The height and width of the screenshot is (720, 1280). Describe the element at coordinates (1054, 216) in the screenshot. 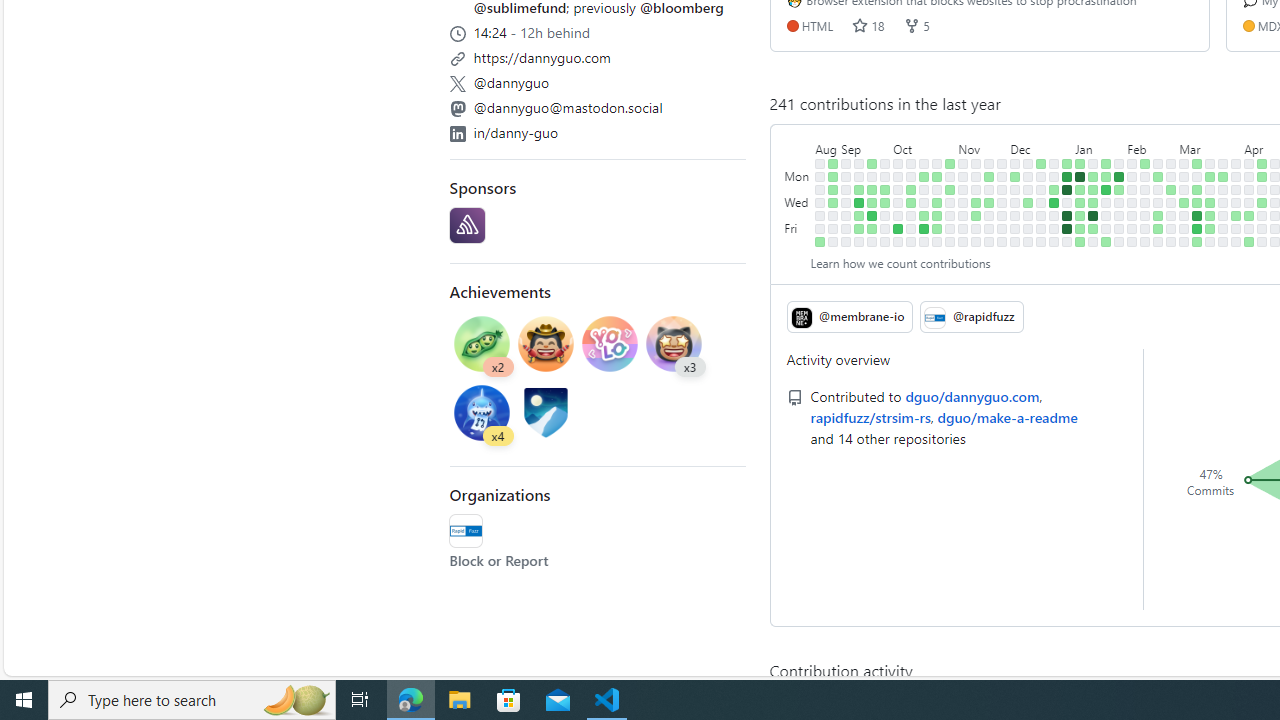

I see `No contributions on December 28th.` at that location.